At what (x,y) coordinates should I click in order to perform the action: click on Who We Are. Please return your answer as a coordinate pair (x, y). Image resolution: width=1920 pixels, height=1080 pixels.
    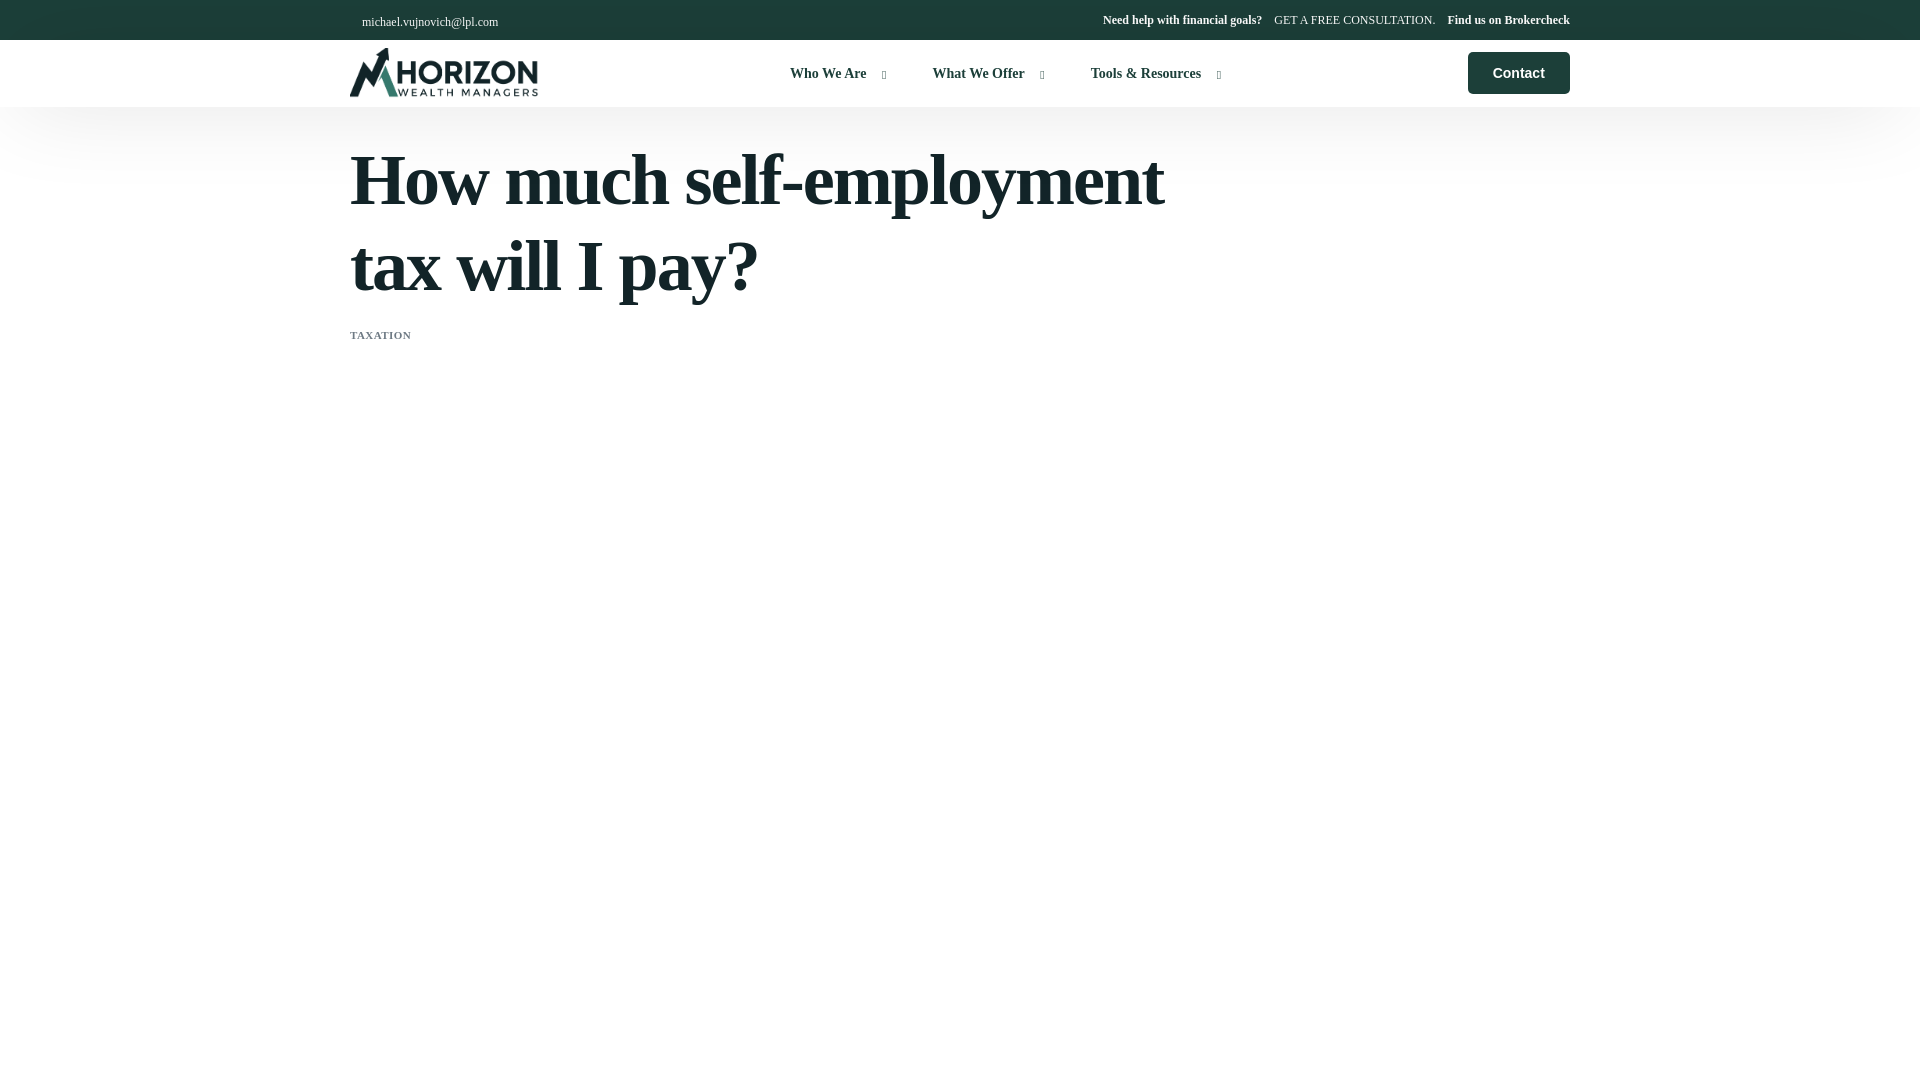
    Looking at the image, I should click on (833, 72).